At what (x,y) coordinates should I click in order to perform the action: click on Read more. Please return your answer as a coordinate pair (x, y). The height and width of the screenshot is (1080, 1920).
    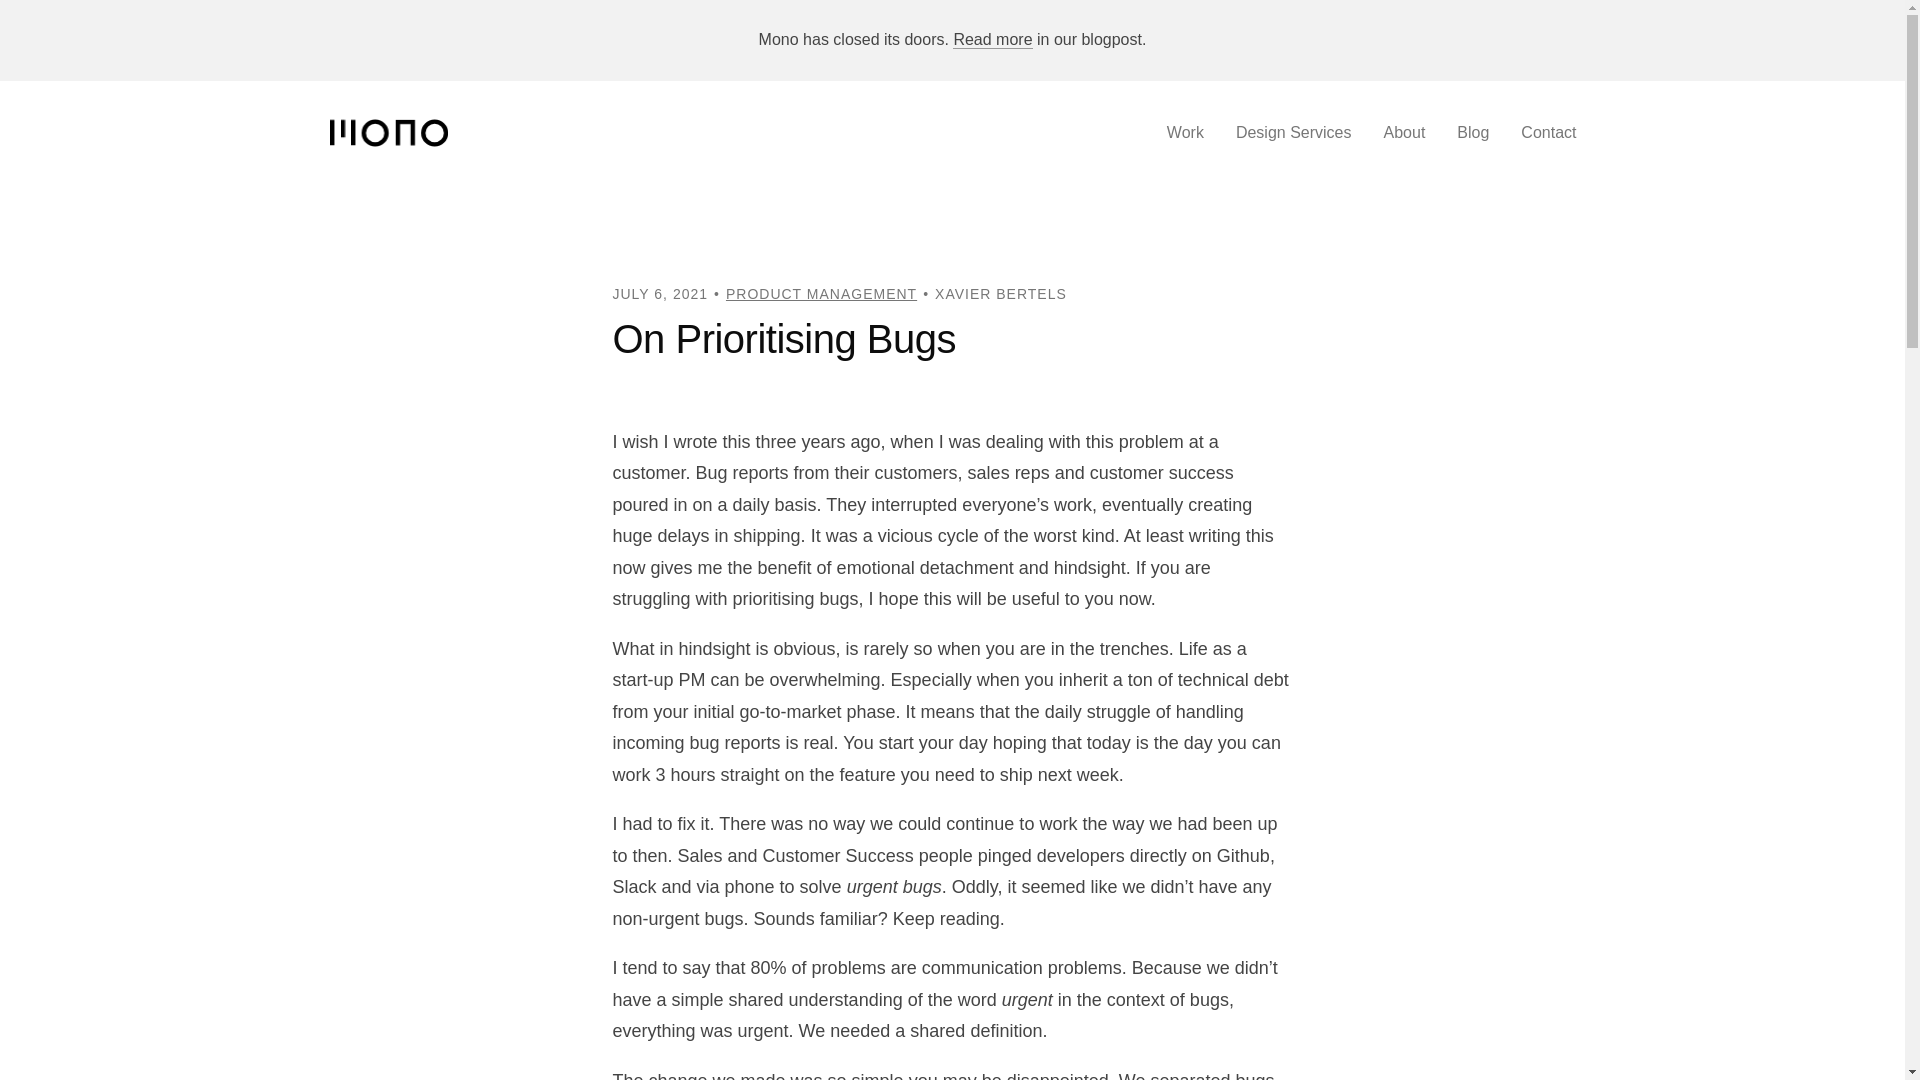
    Looking at the image, I should click on (992, 40).